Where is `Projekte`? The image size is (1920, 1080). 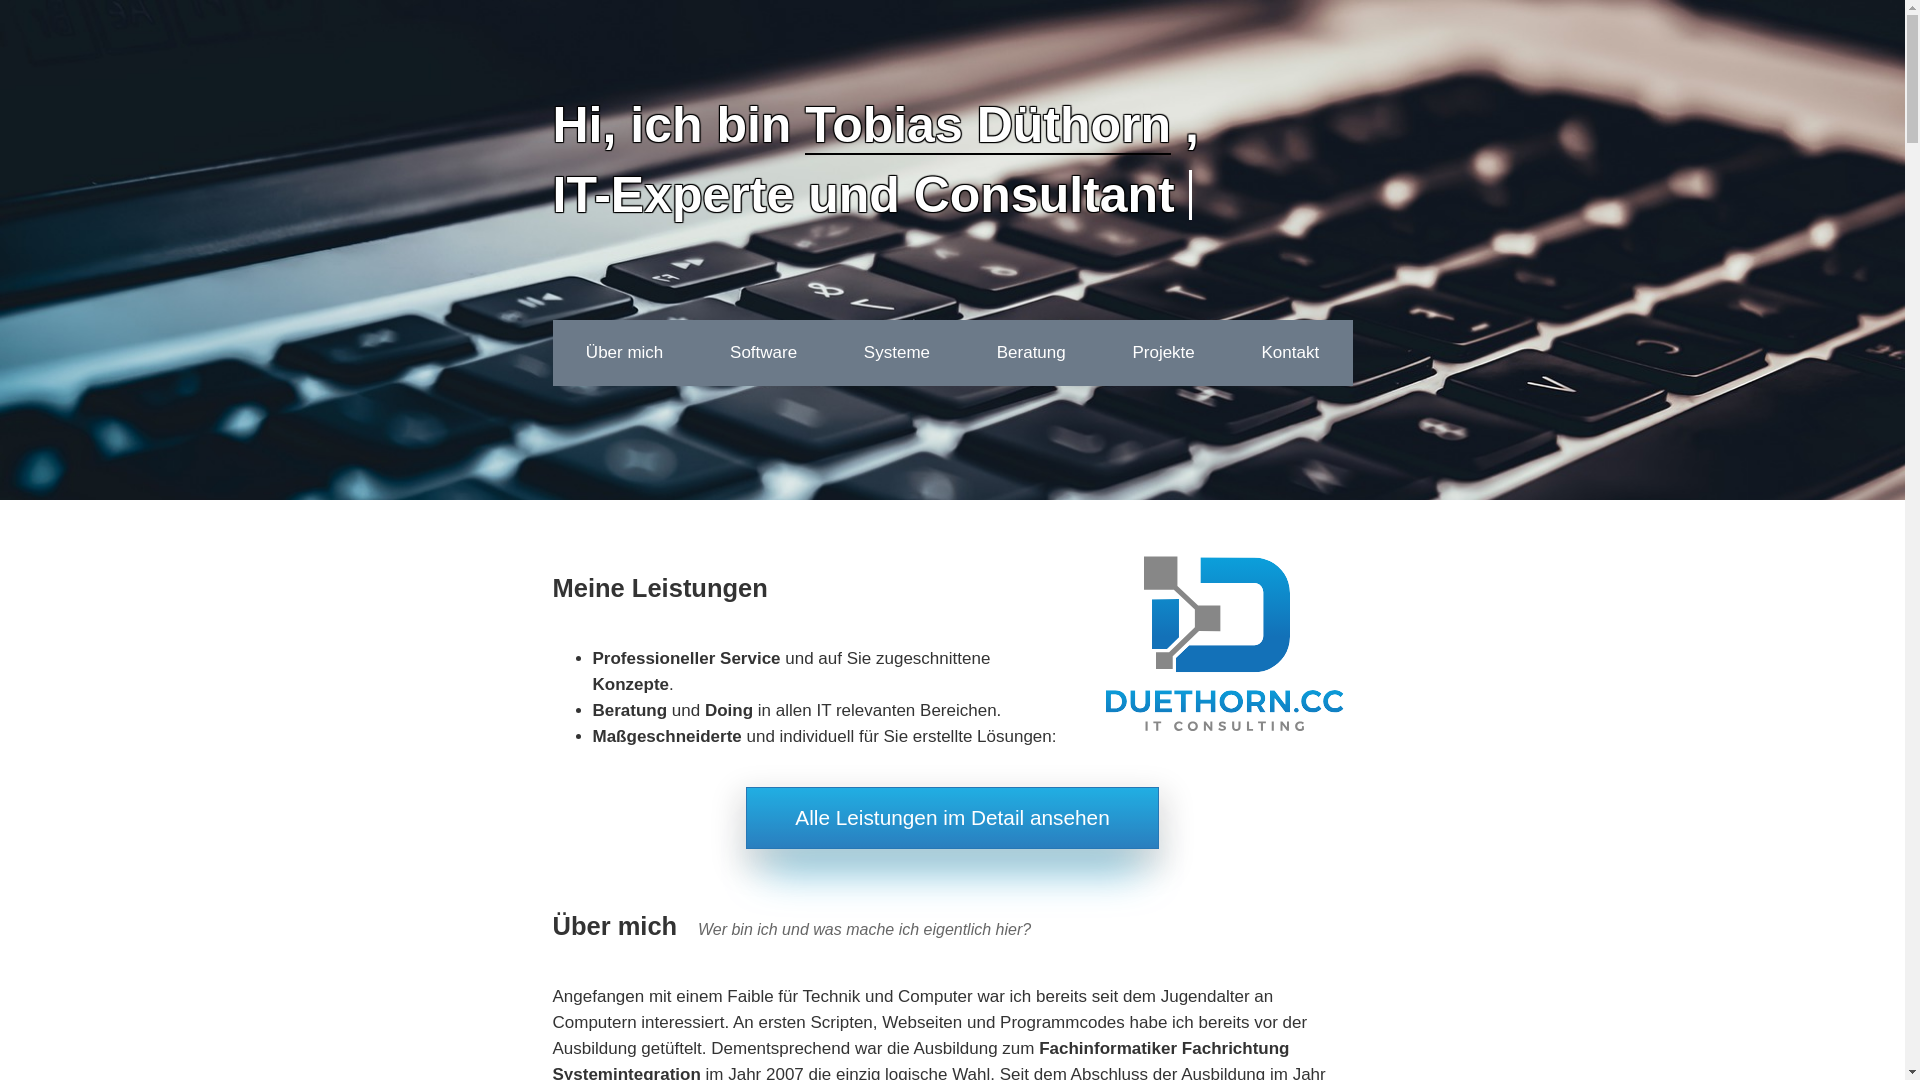
Projekte is located at coordinates (1164, 353).